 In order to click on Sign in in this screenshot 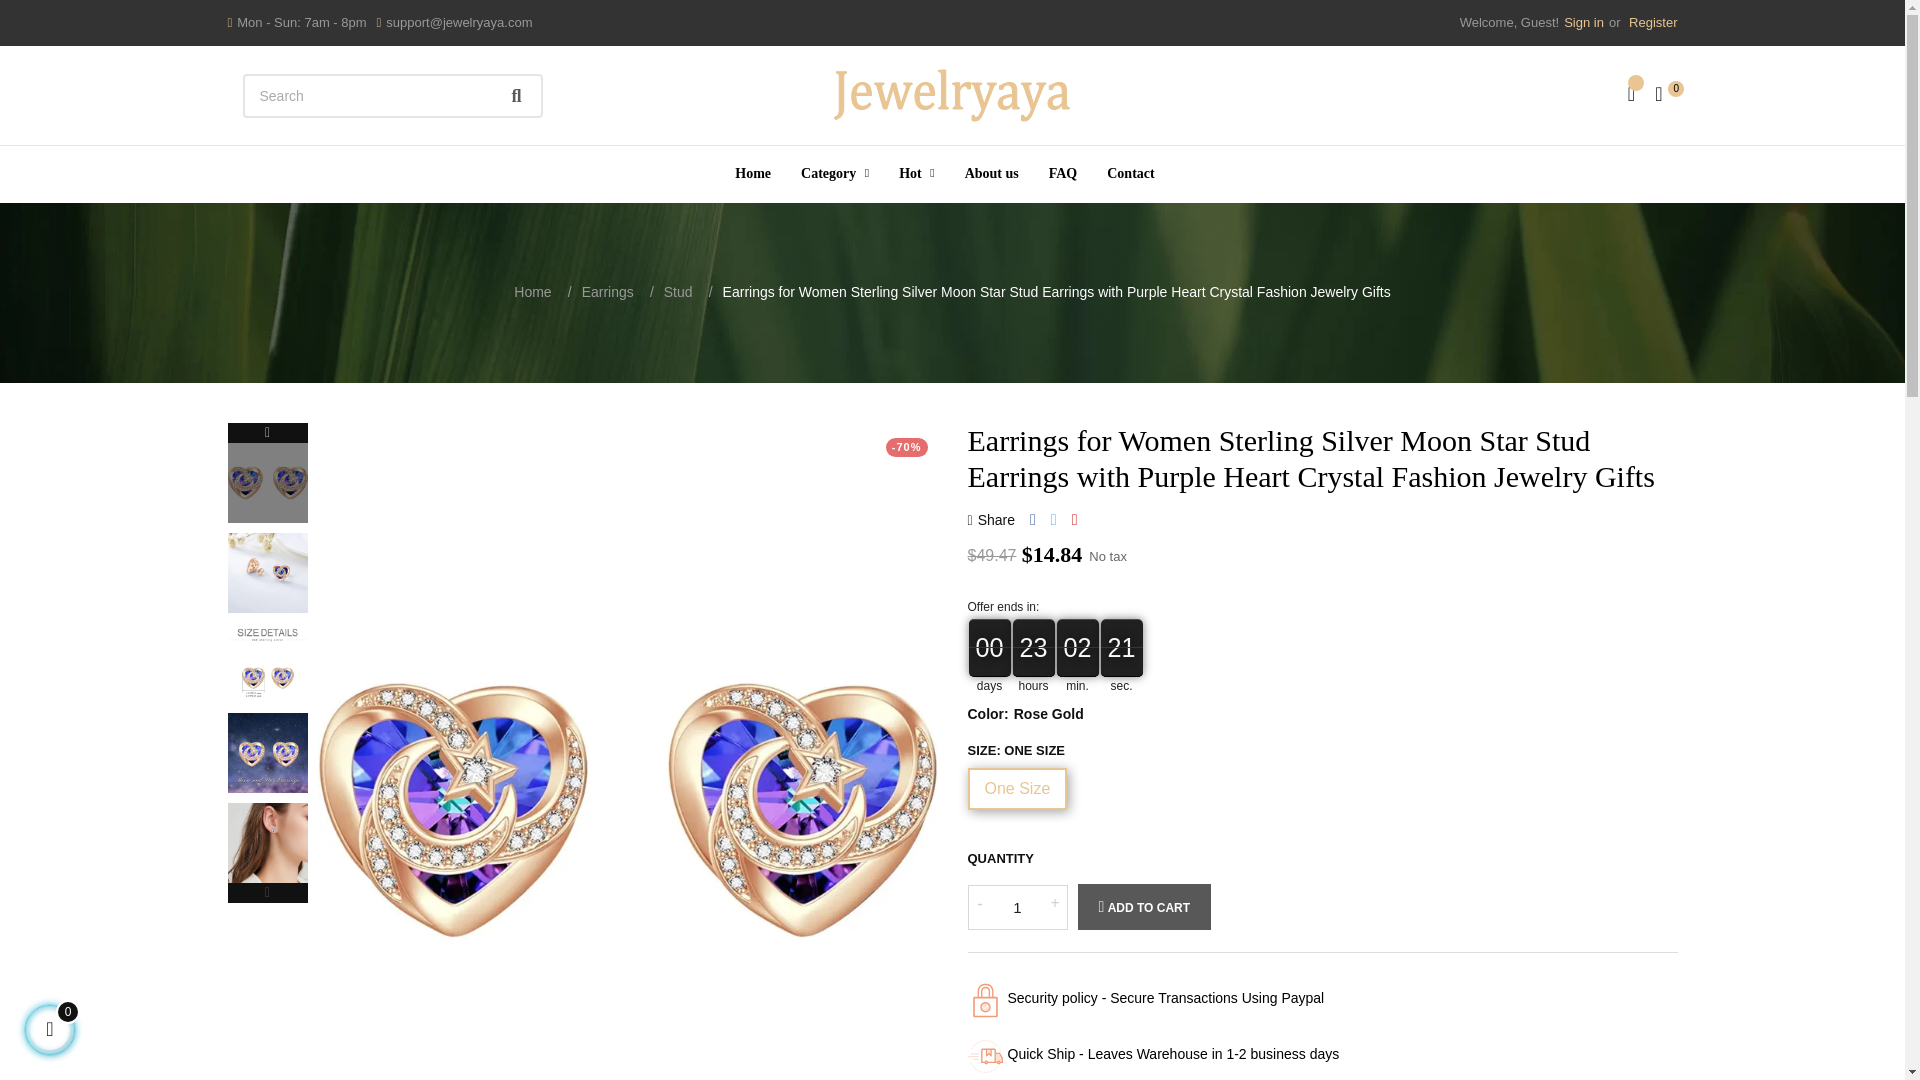, I will do `click(1584, 22)`.